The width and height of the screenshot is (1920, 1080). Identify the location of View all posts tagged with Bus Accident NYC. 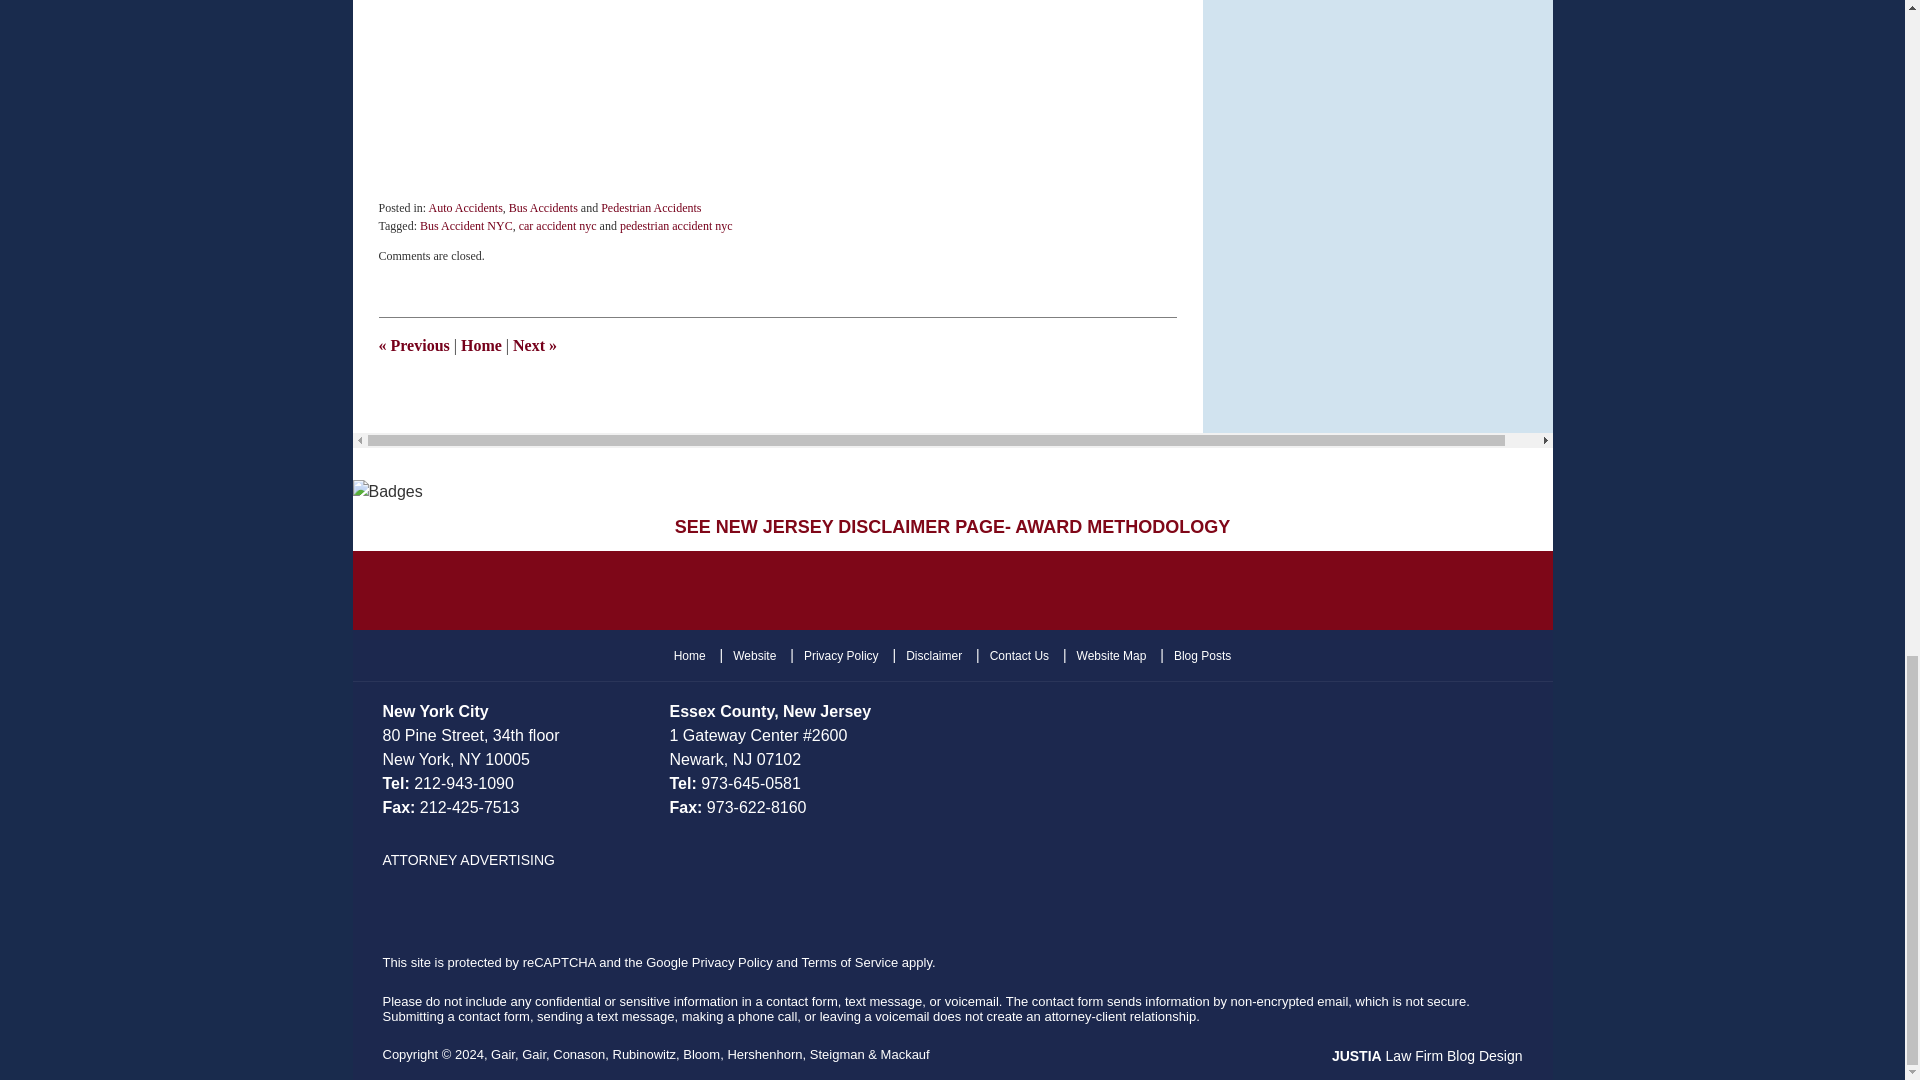
(466, 226).